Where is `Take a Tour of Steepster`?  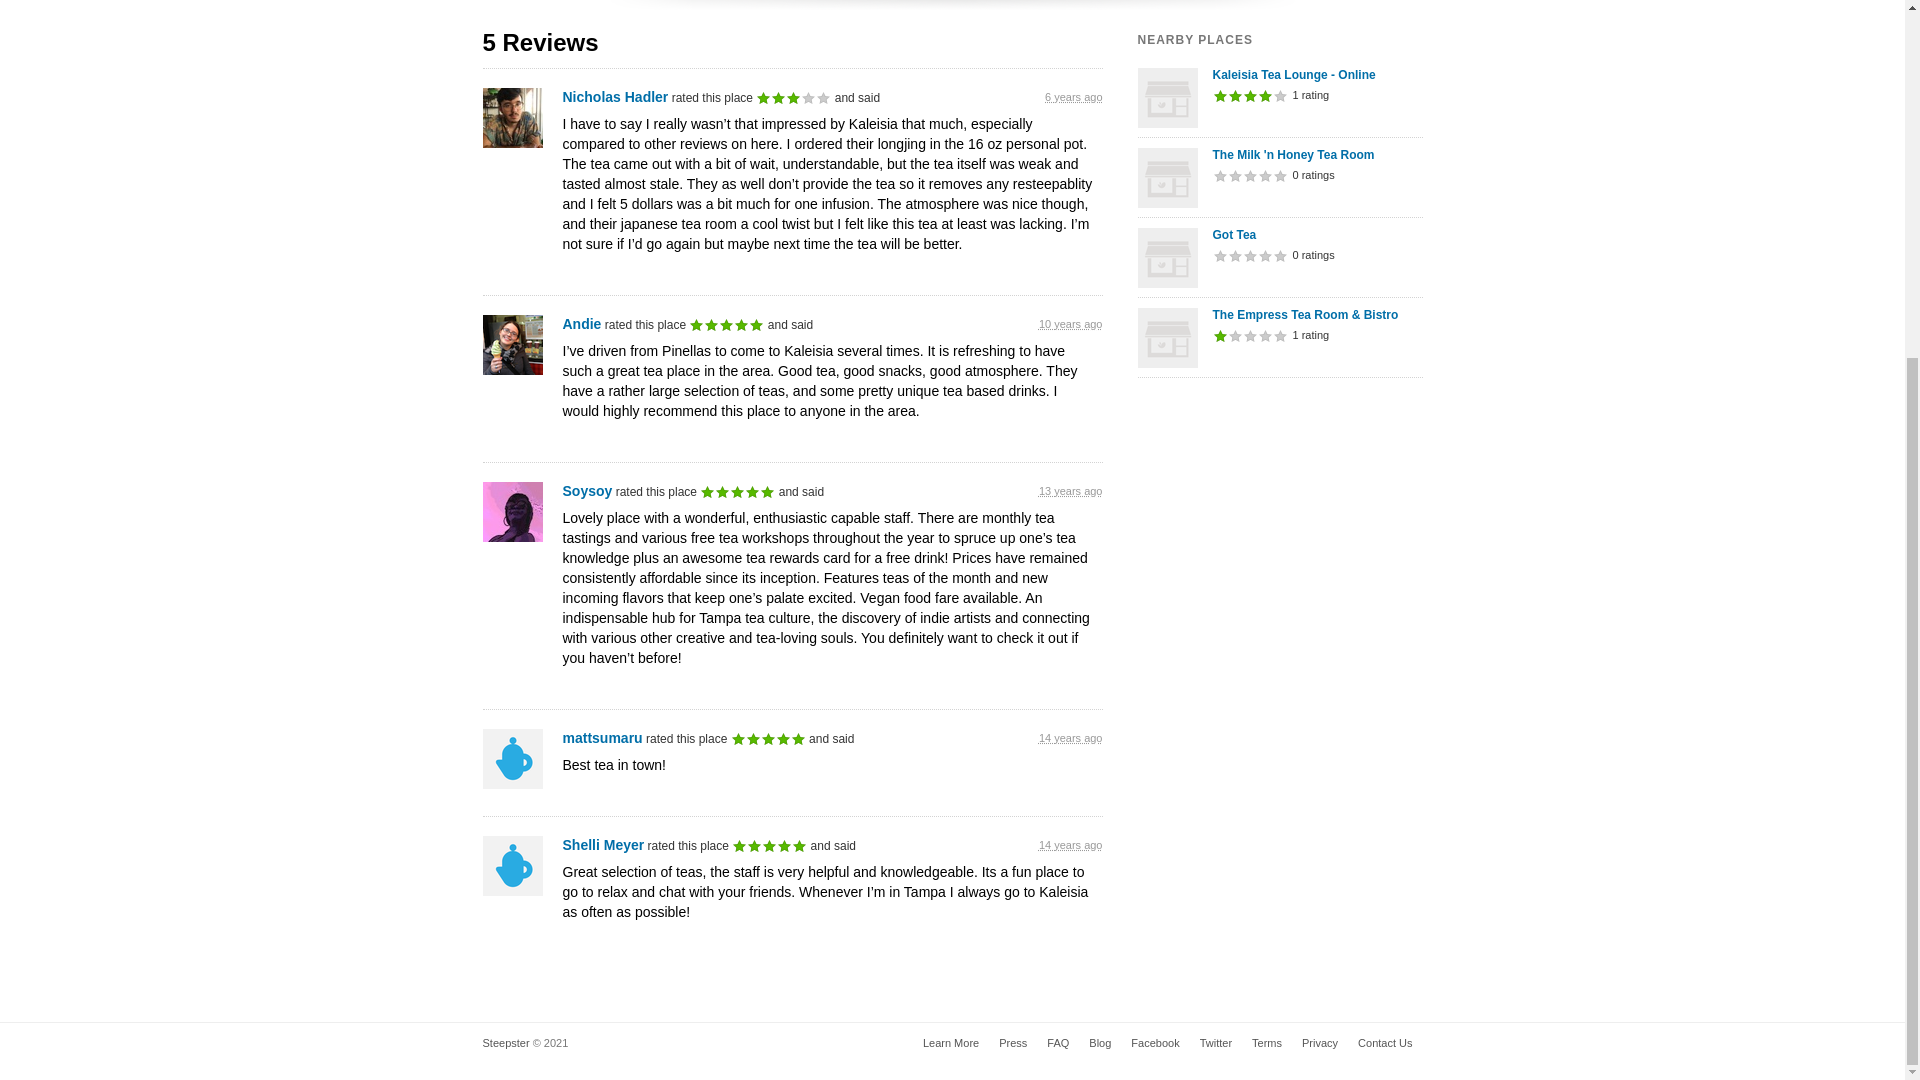 Take a Tour of Steepster is located at coordinates (950, 1042).